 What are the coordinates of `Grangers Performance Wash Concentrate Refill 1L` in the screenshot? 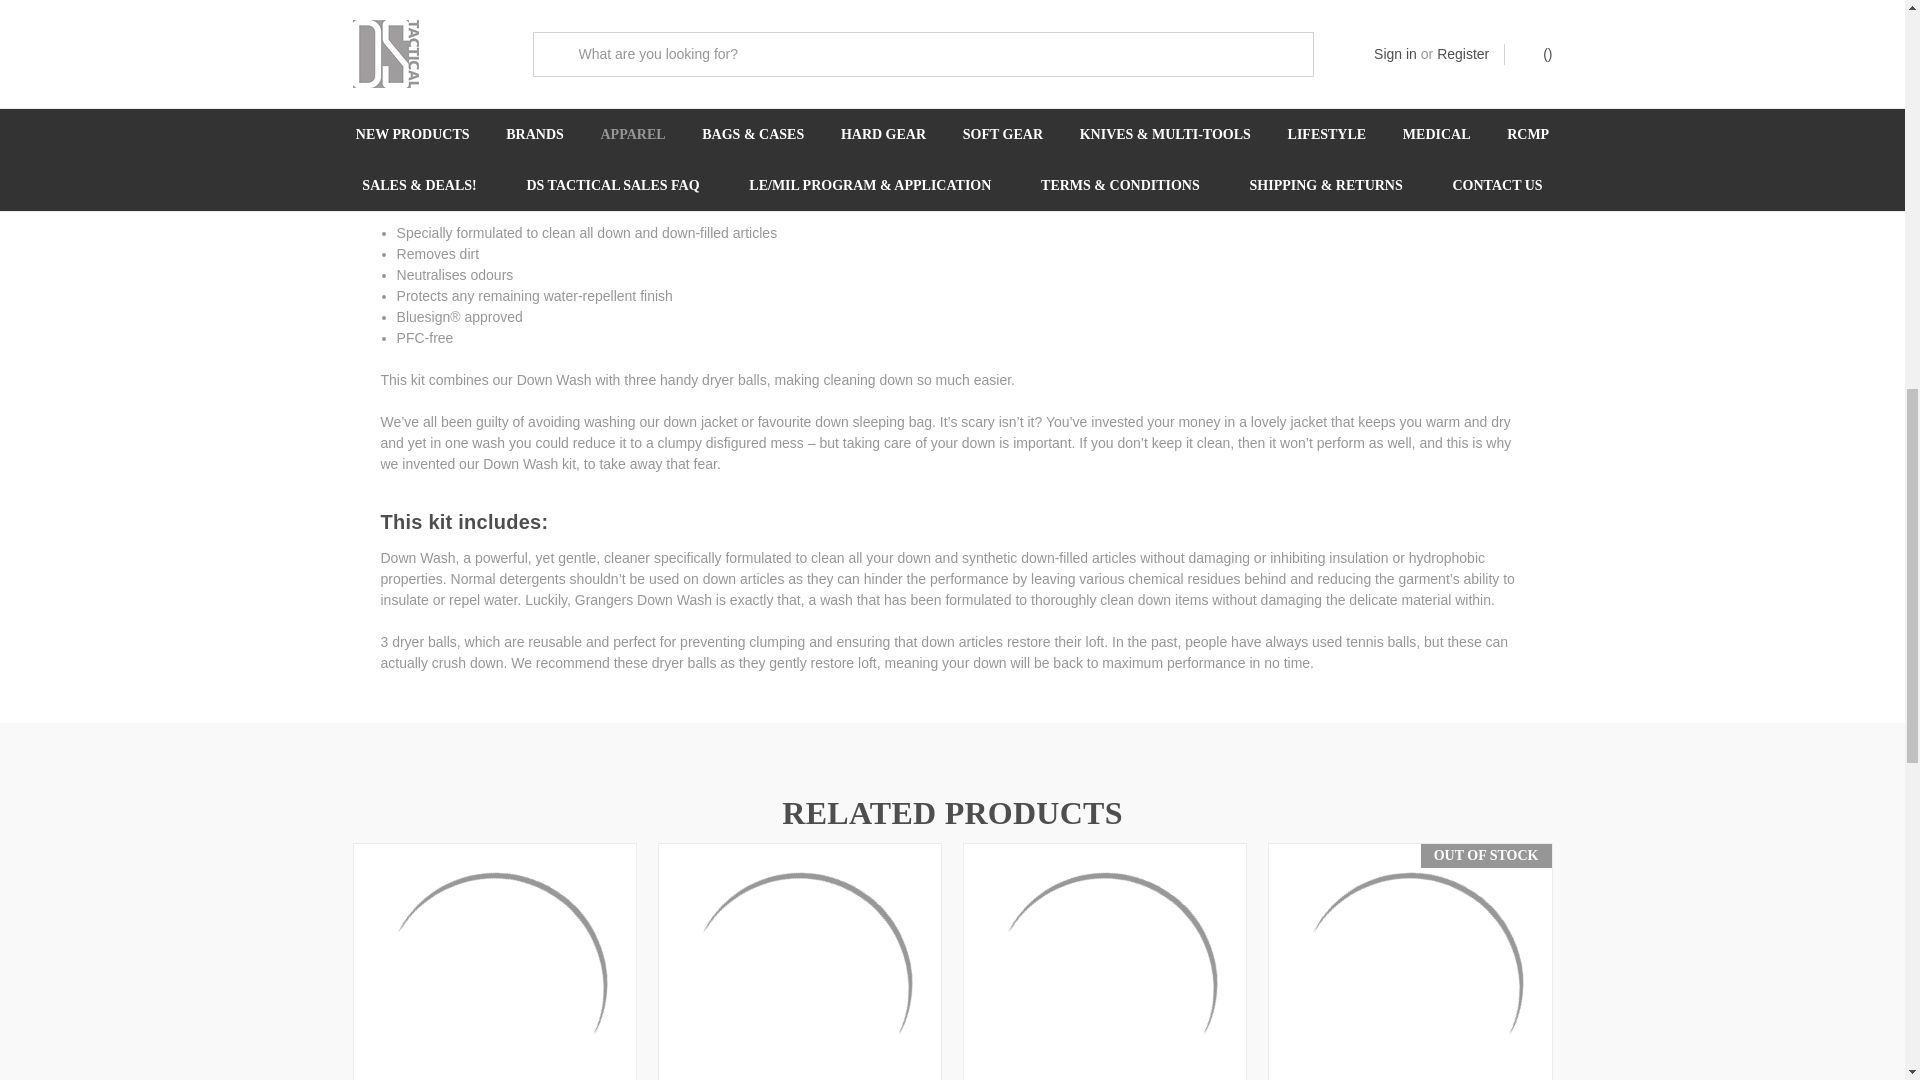 It's located at (1409, 964).